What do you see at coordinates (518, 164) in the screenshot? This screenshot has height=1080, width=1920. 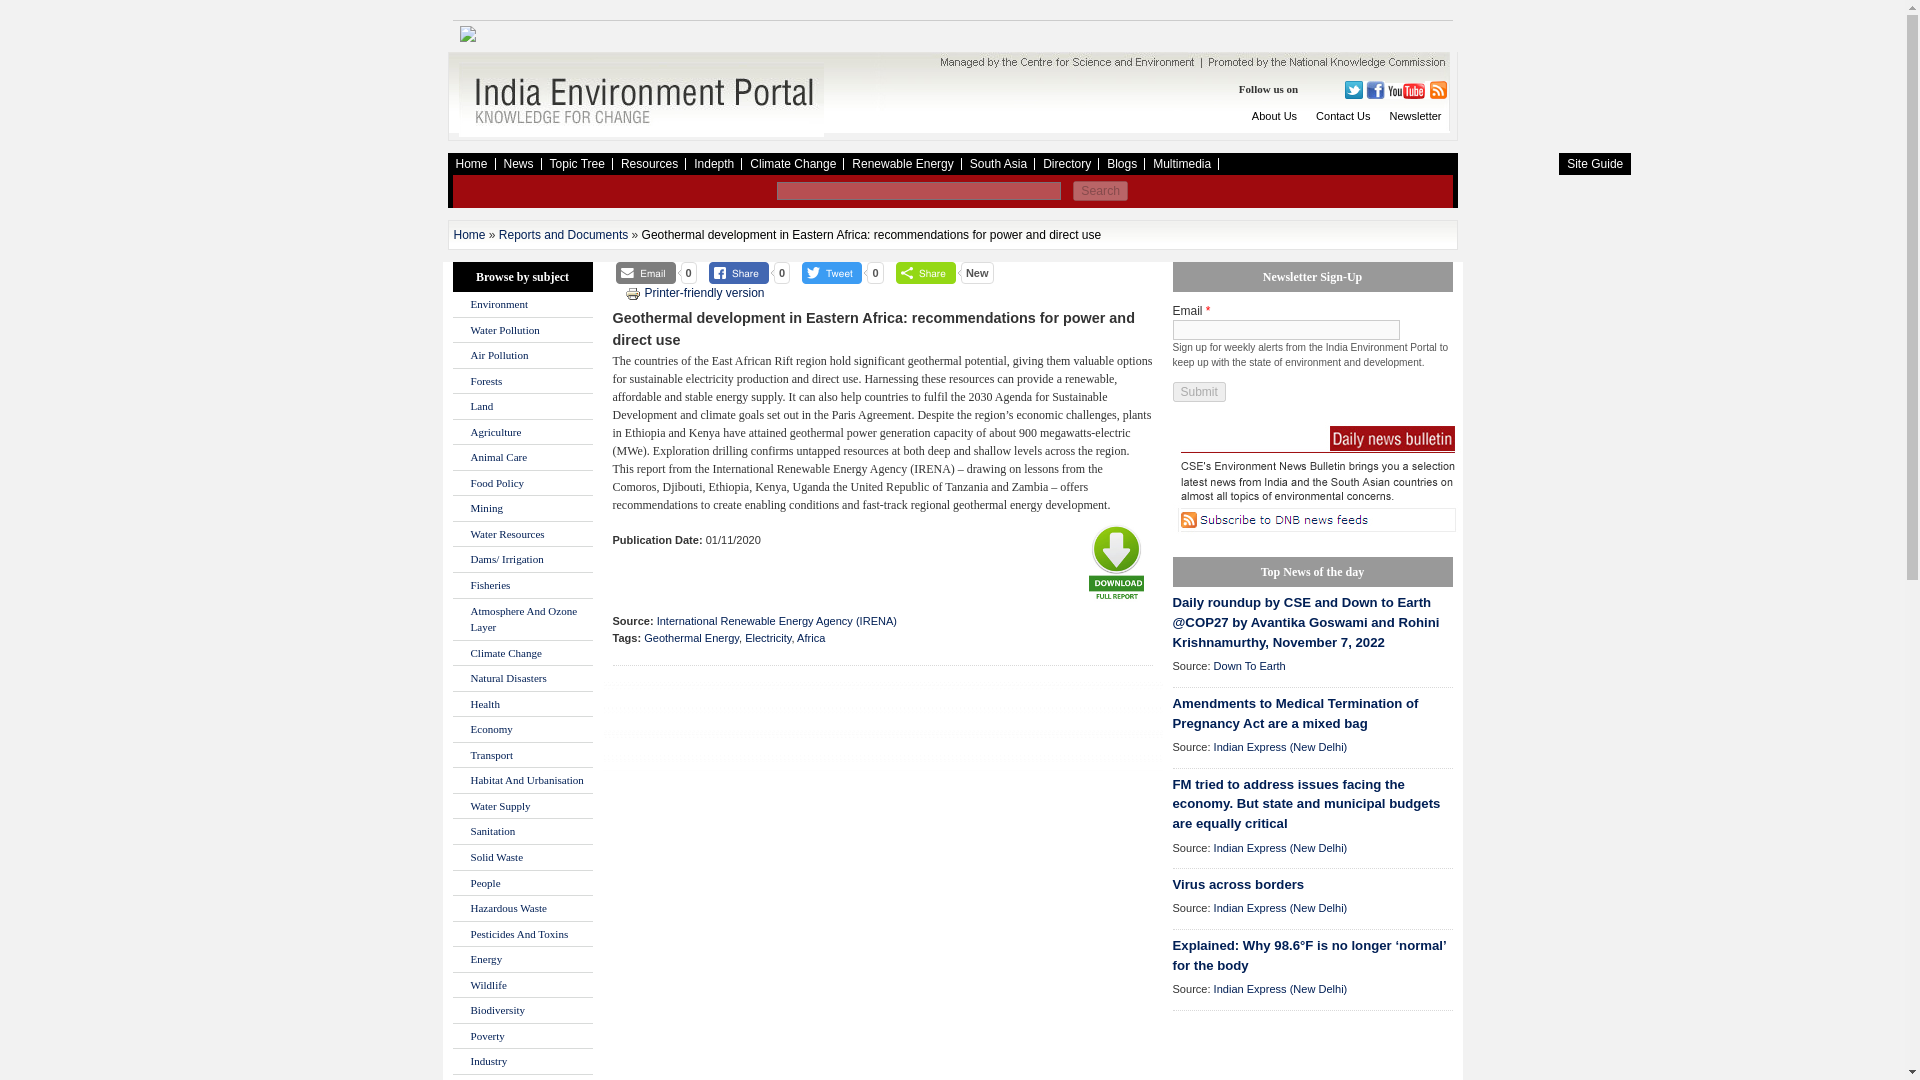 I see `News` at bounding box center [518, 164].